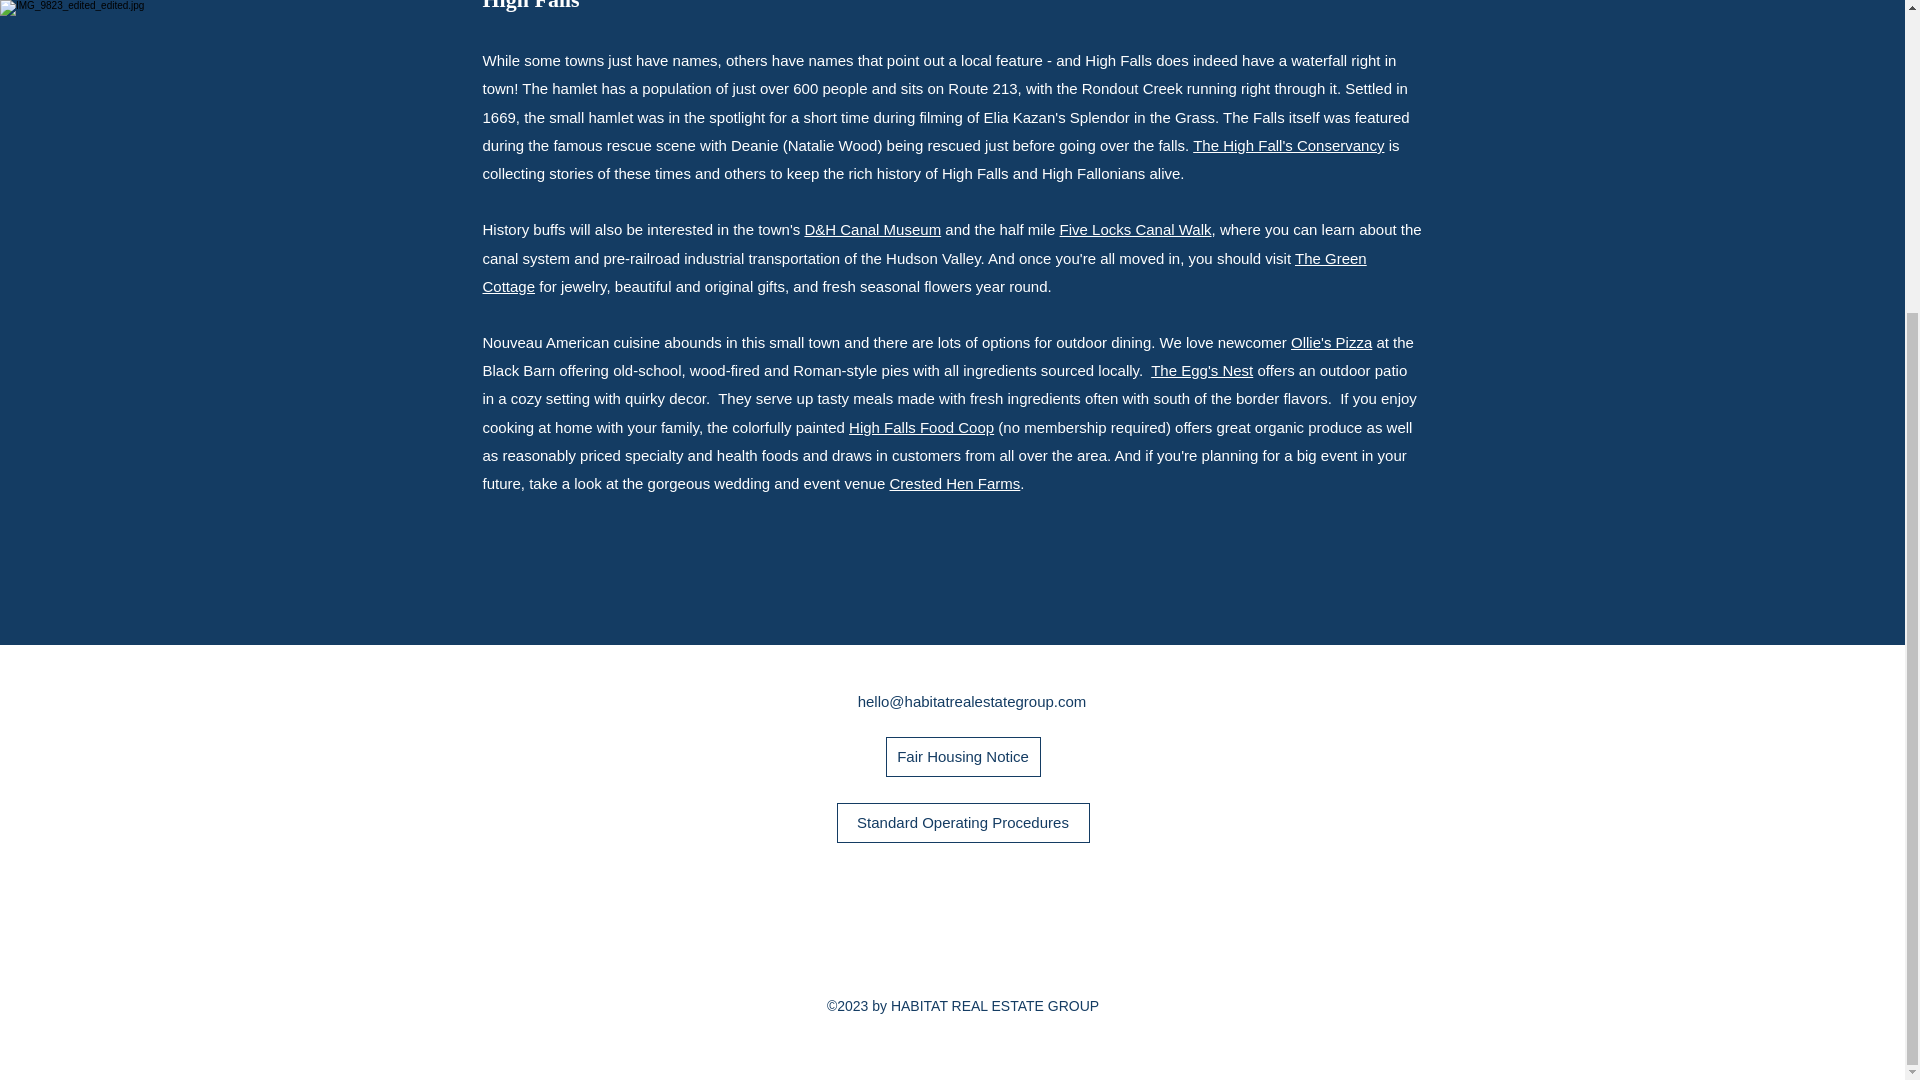  Describe the element at coordinates (1202, 370) in the screenshot. I see `The Egg's Nest` at that location.